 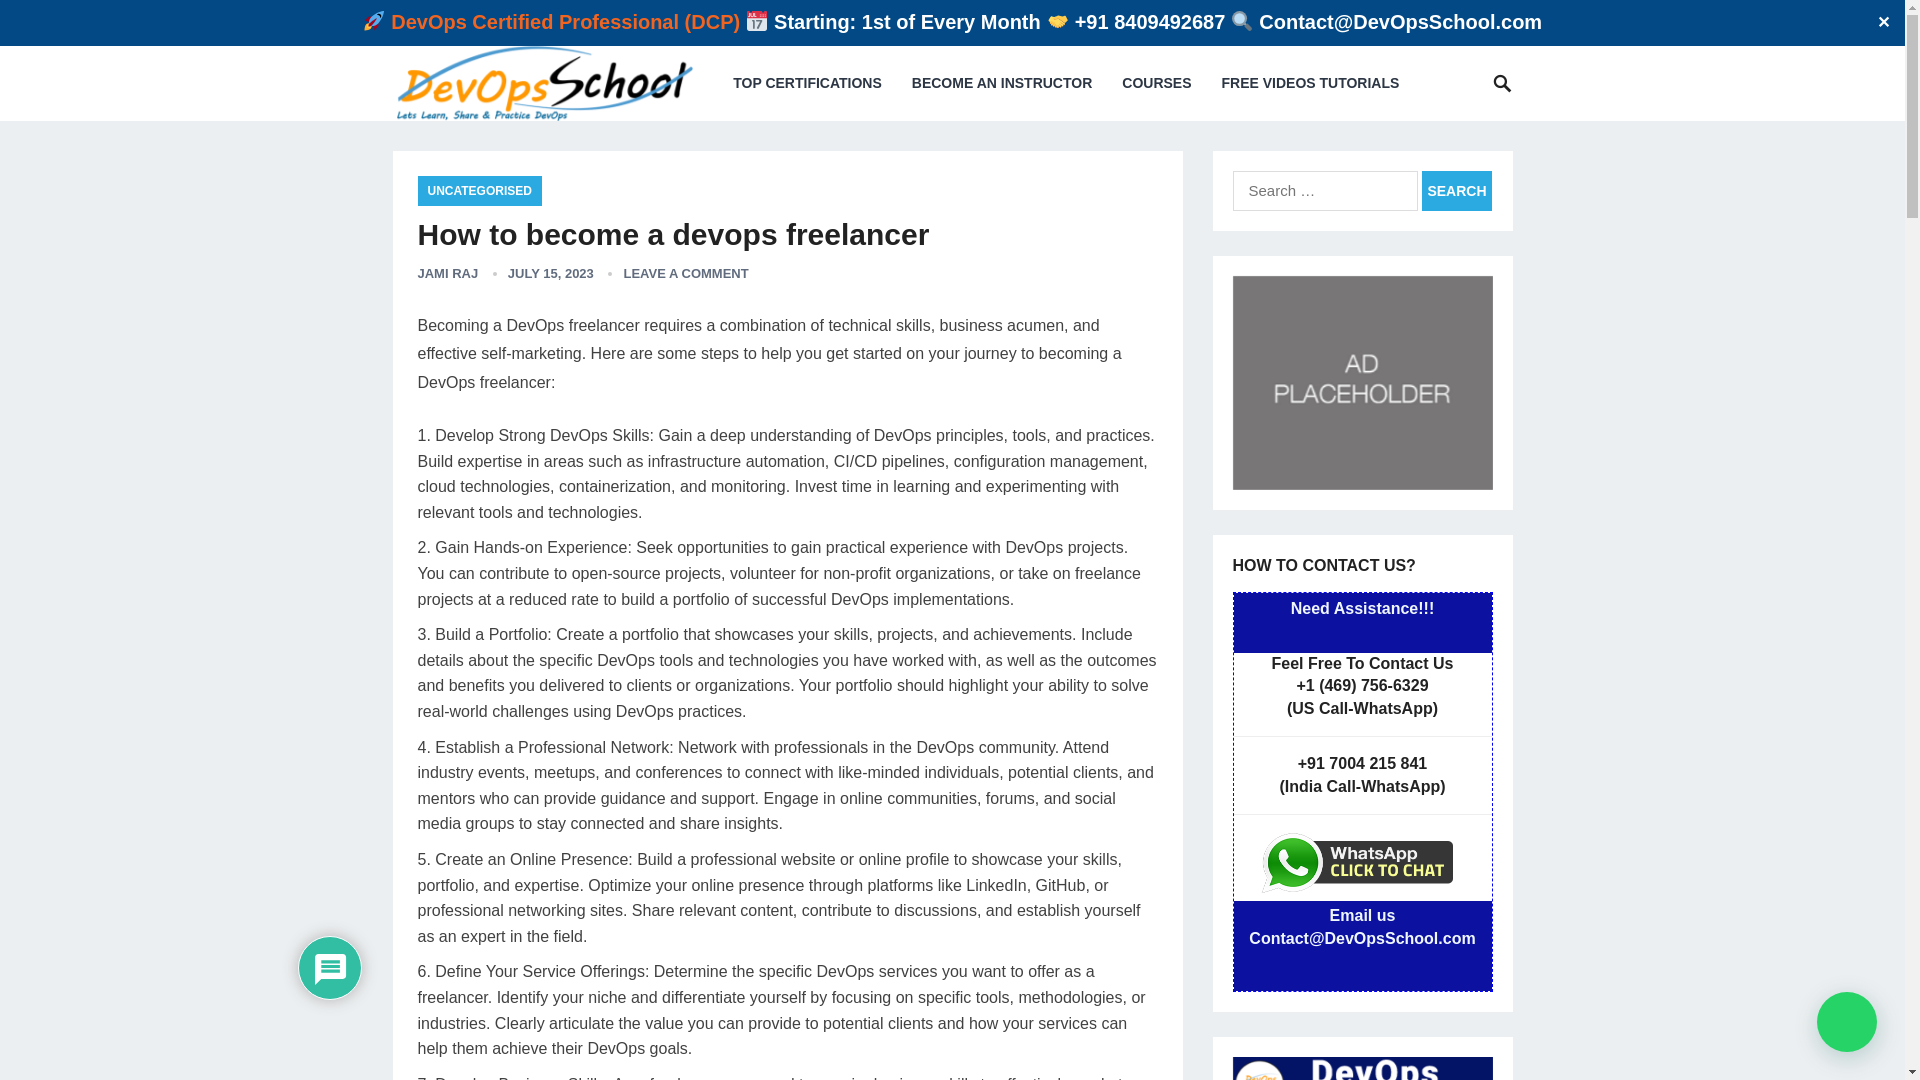 I want to click on UNCATEGORISED, so click(x=480, y=191).